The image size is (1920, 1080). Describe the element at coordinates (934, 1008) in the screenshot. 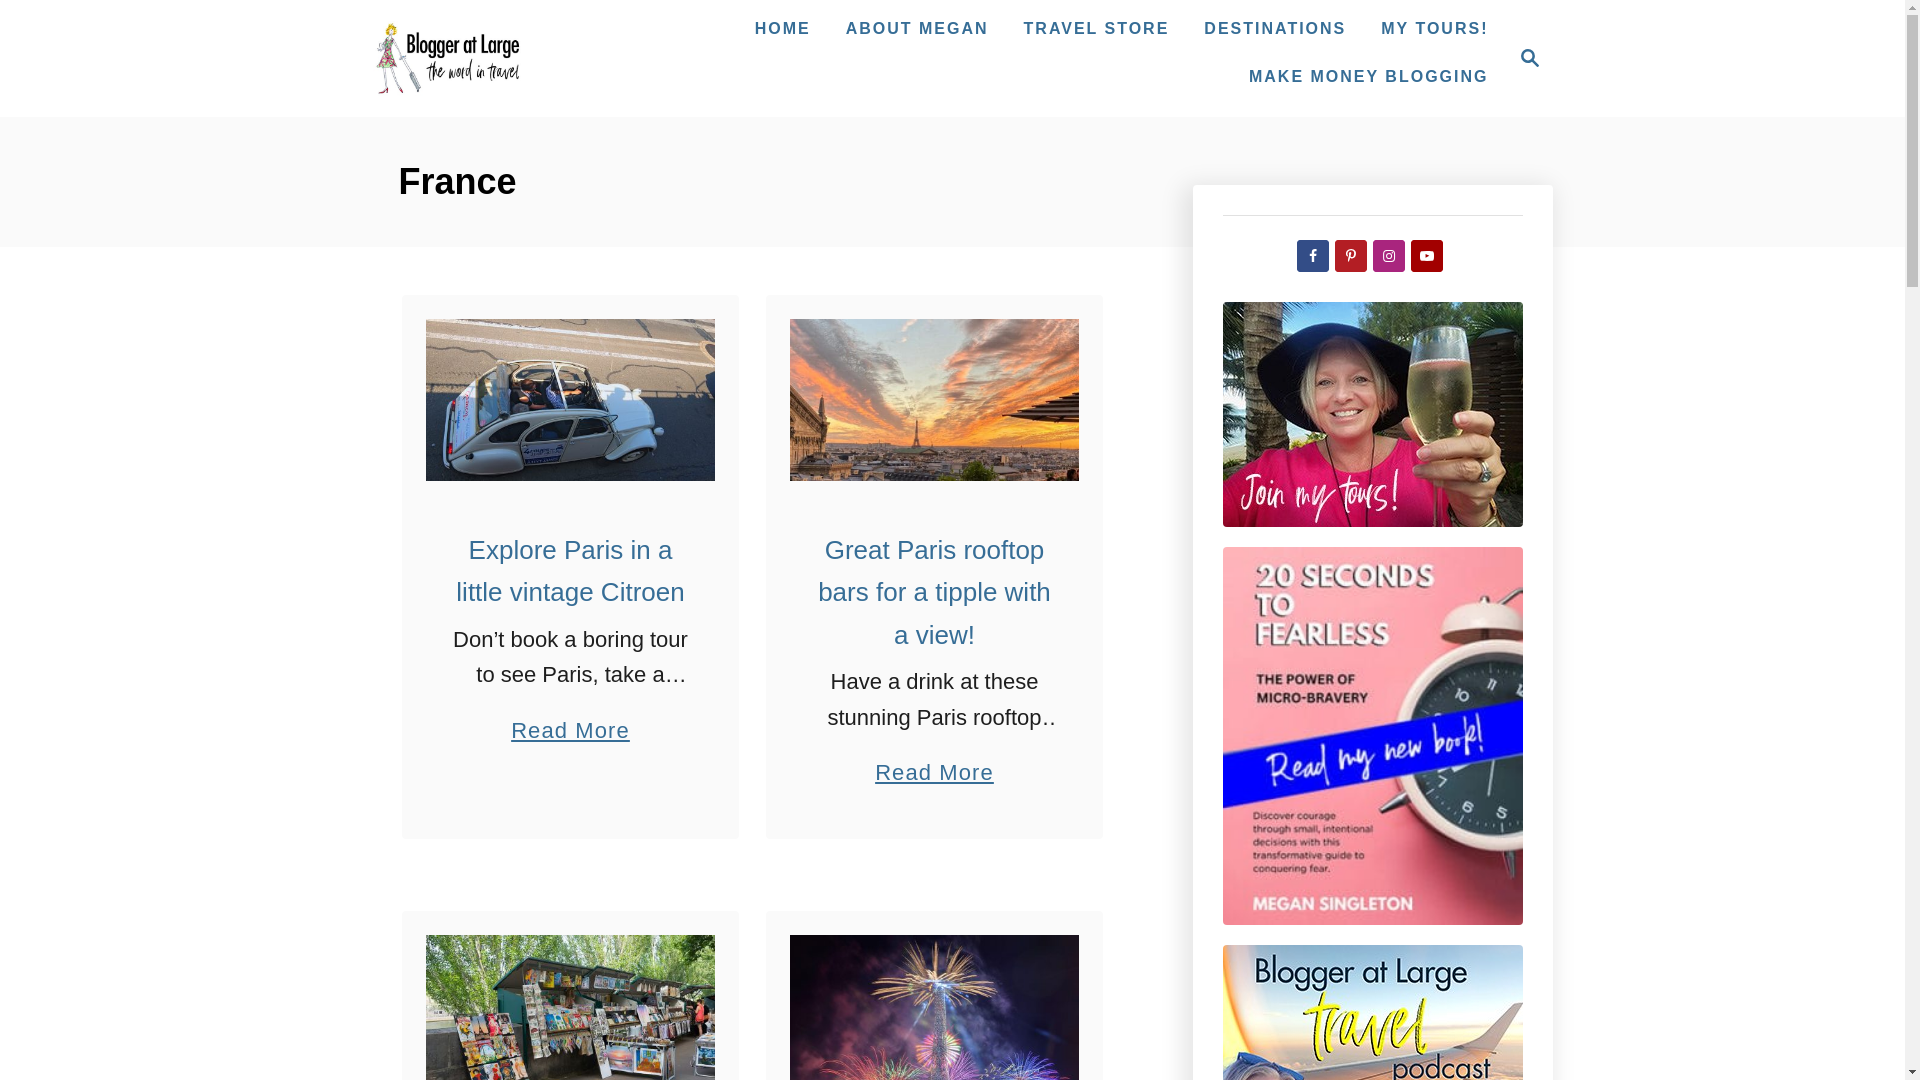

I see `What is Bastille Day all about?` at that location.